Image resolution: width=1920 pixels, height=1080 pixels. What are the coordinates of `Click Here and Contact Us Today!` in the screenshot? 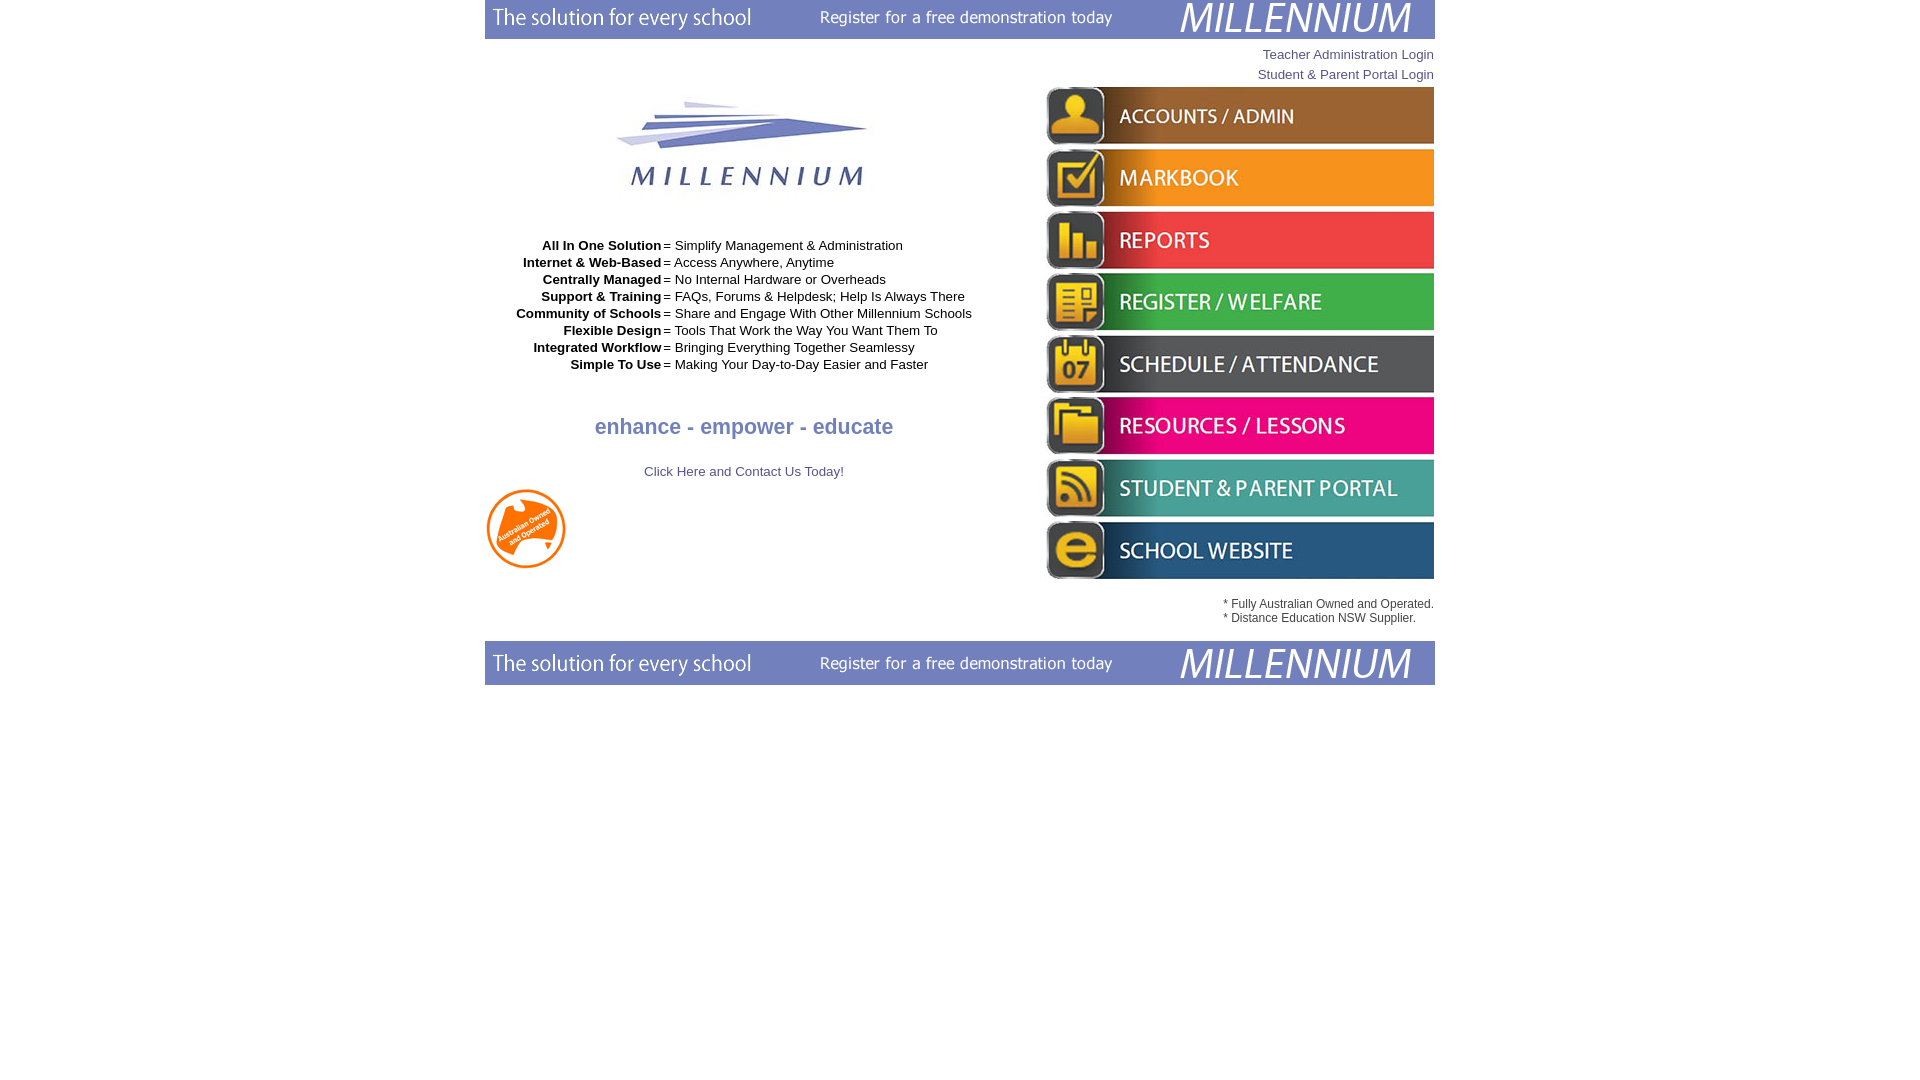 It's located at (744, 472).